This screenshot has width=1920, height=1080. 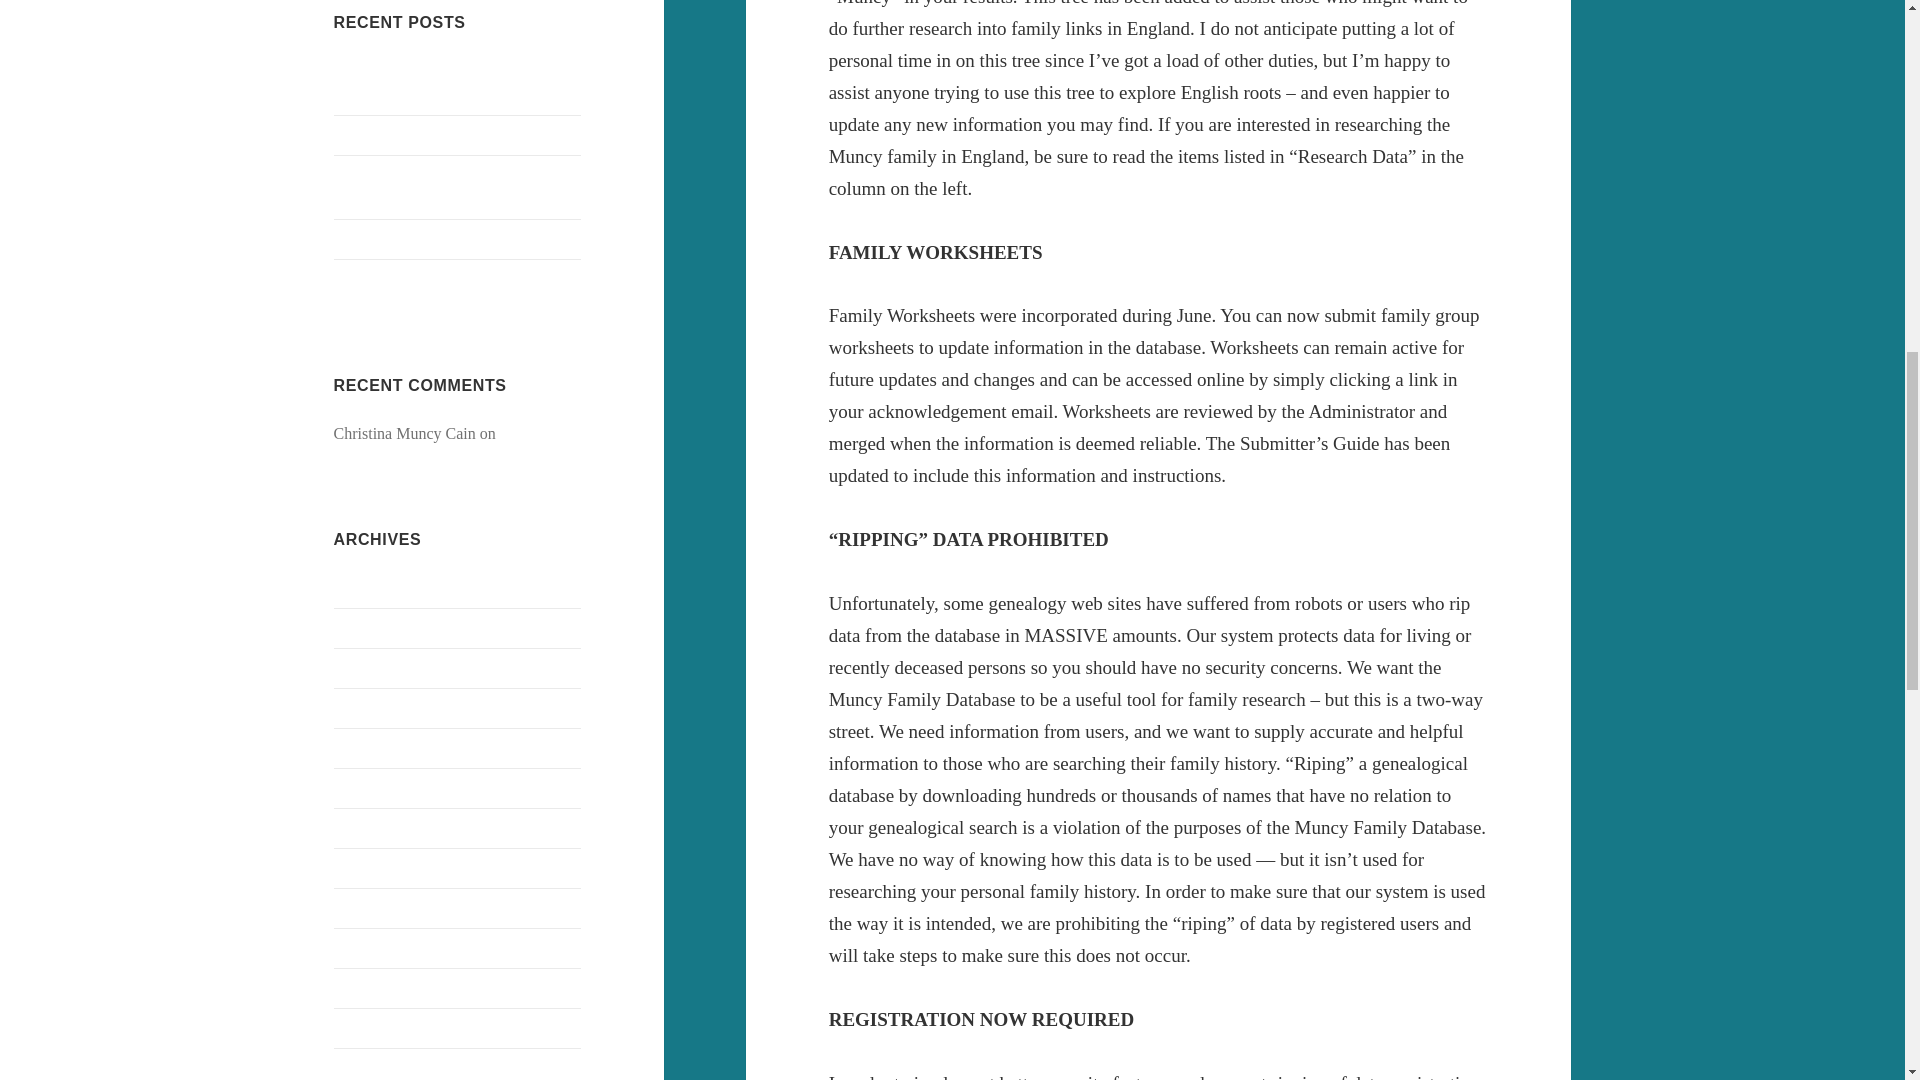 I want to click on July 2019, so click(x=366, y=667).